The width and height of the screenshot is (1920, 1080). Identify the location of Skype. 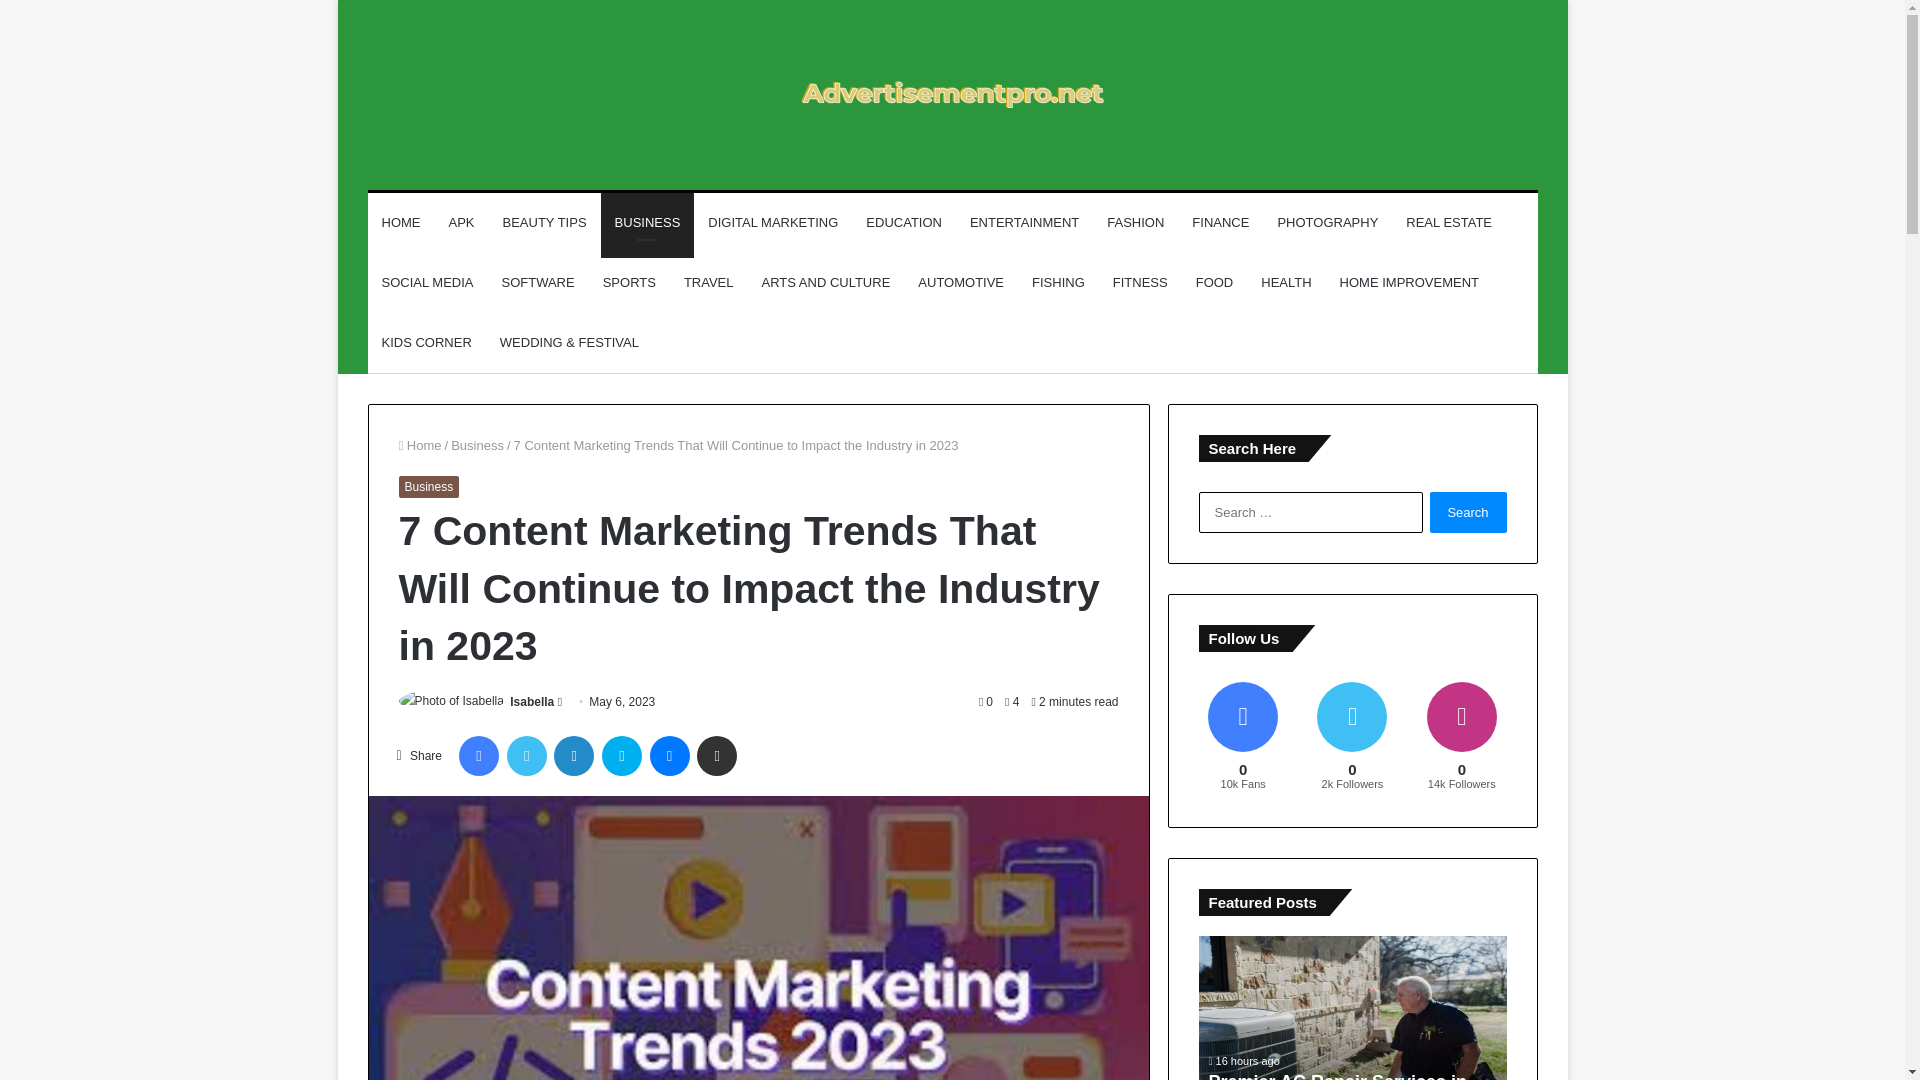
(622, 756).